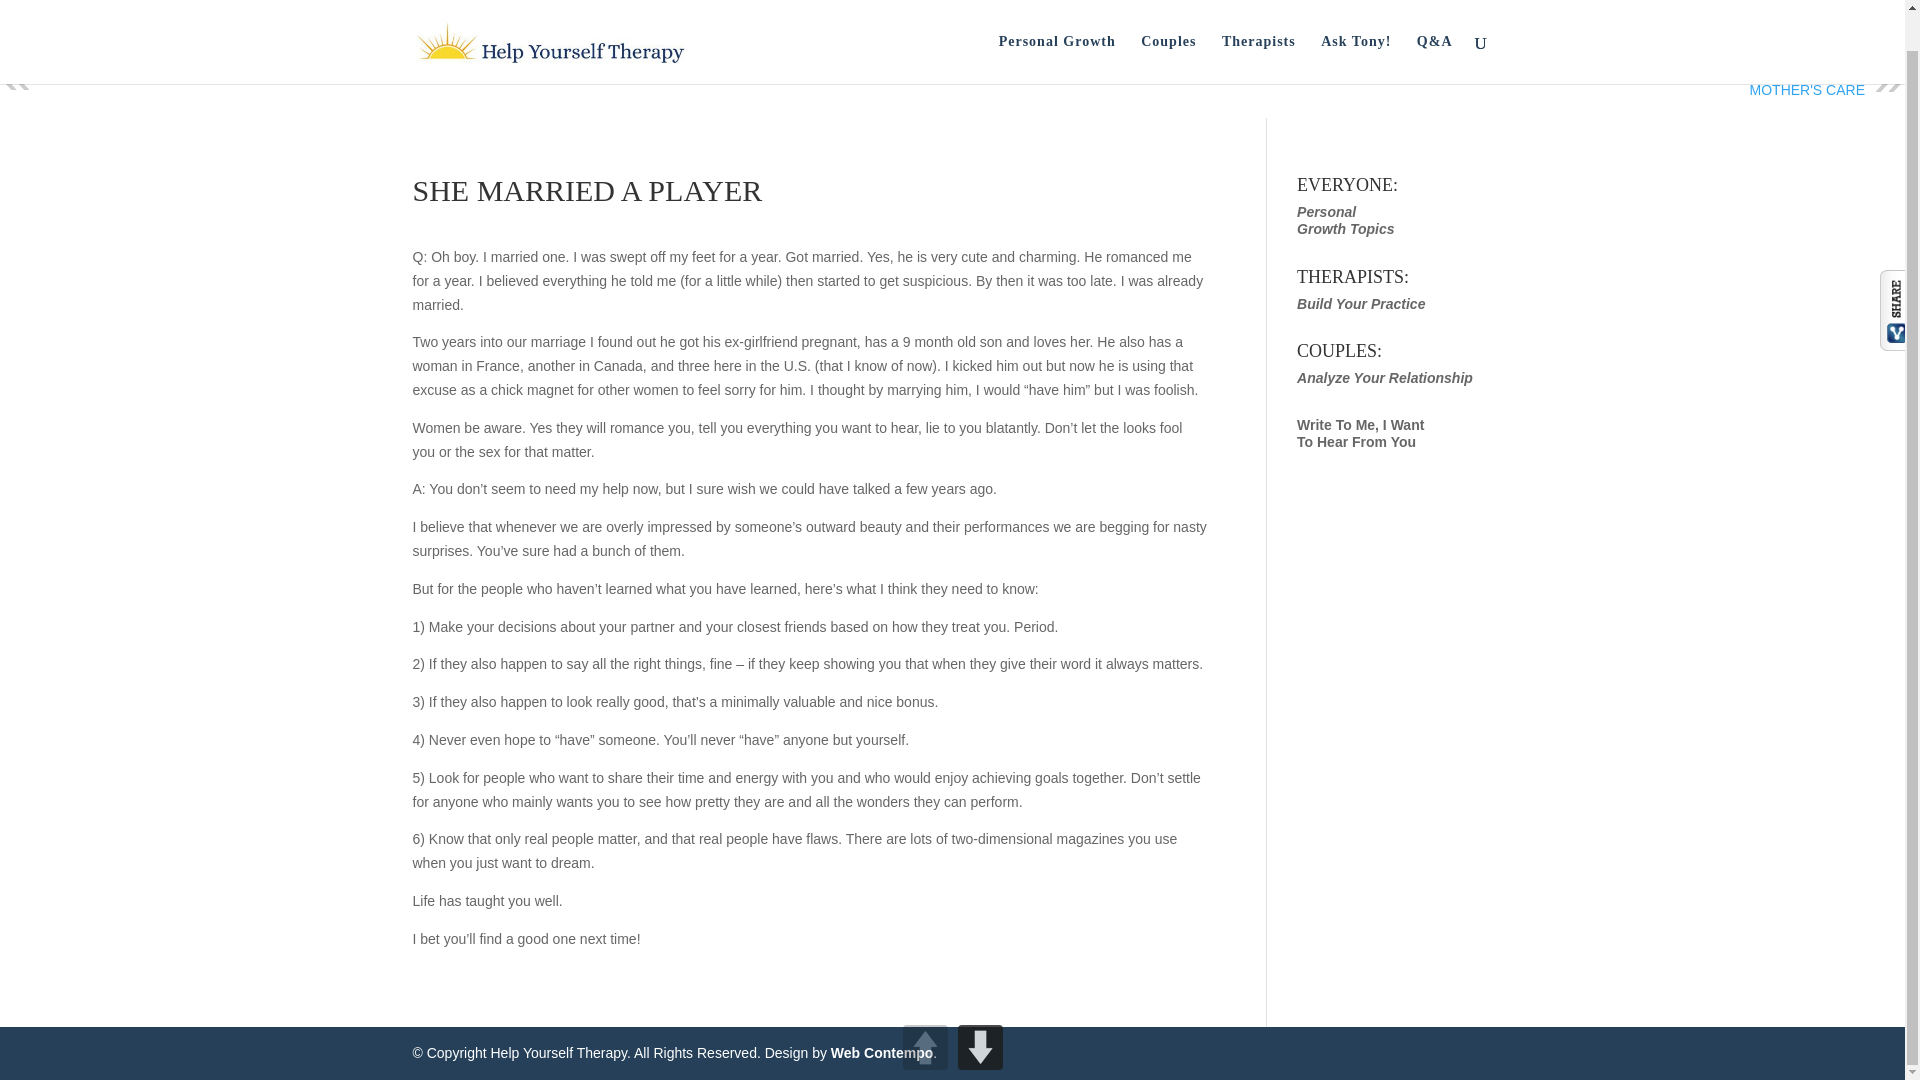  What do you see at coordinates (140, 74) in the screenshot?
I see `Personal Growth` at bounding box center [140, 74].